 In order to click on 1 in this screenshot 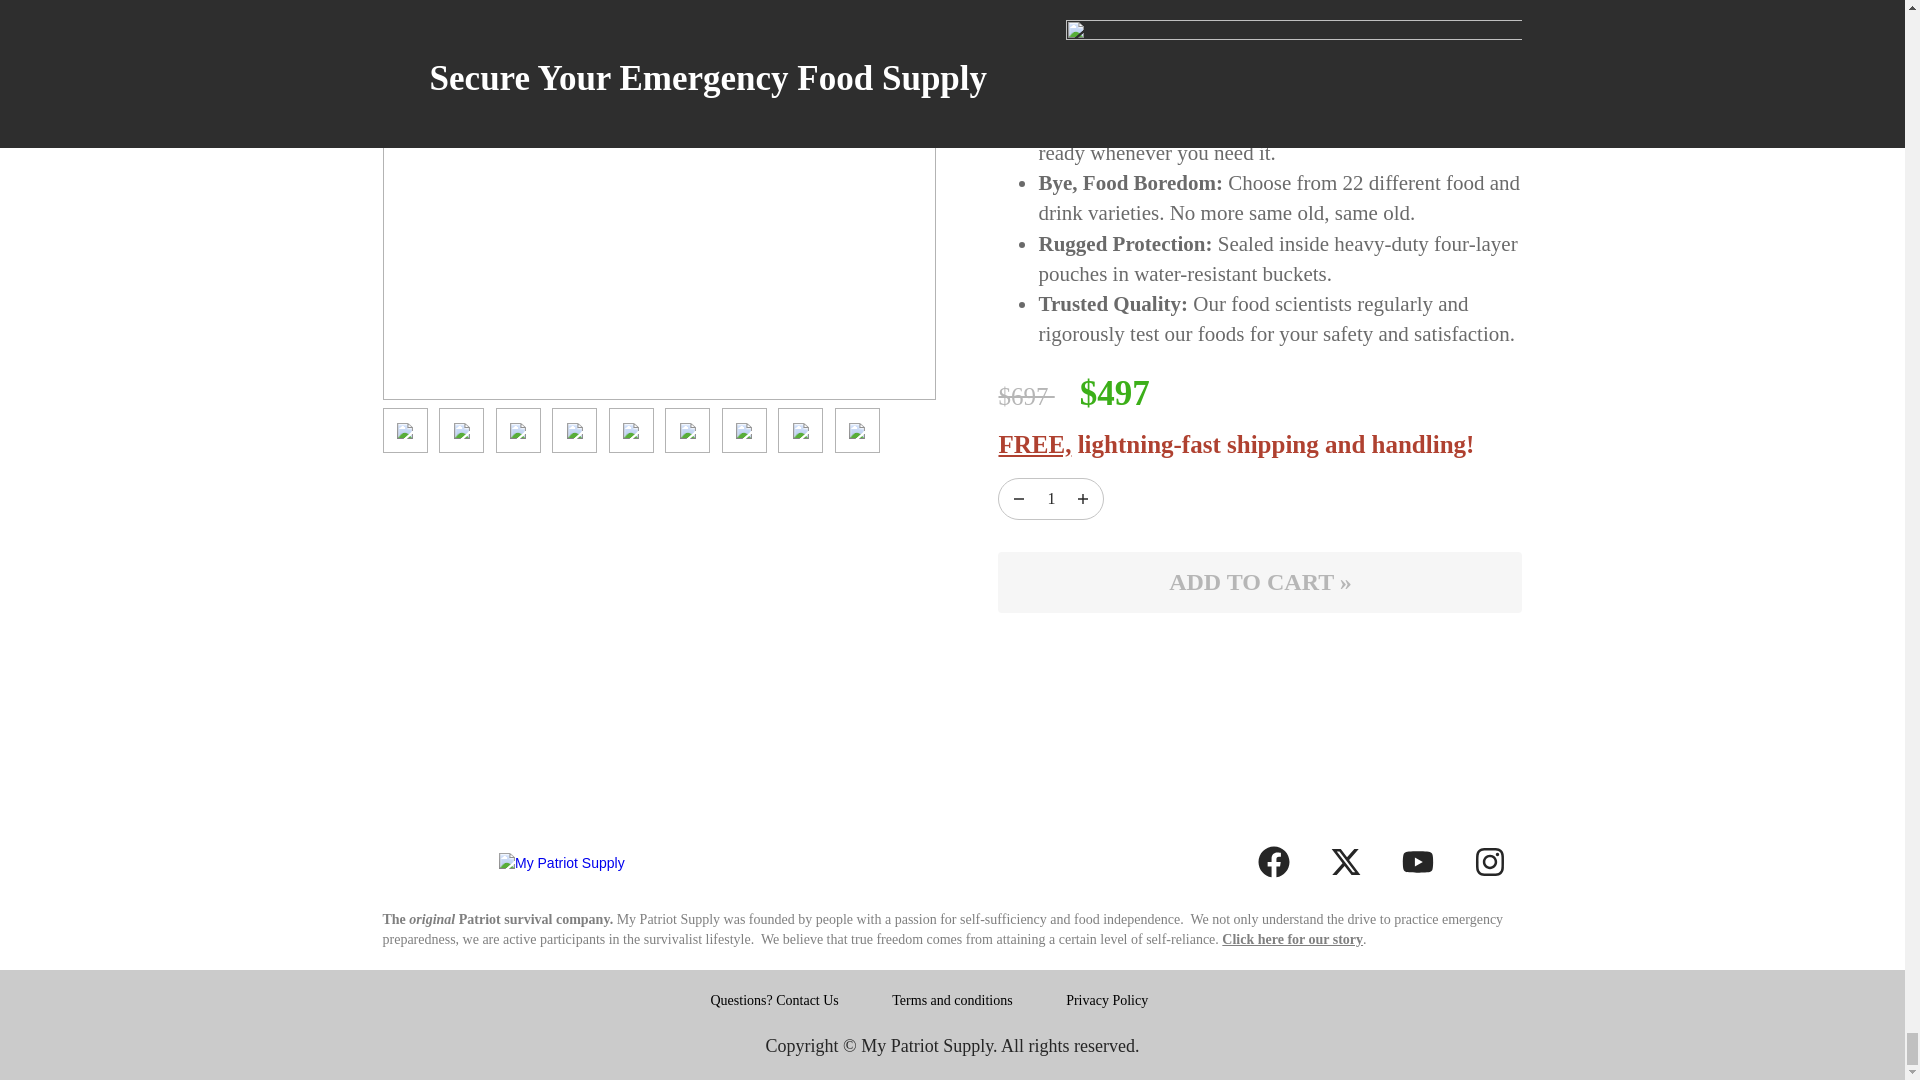, I will do `click(1050, 498)`.